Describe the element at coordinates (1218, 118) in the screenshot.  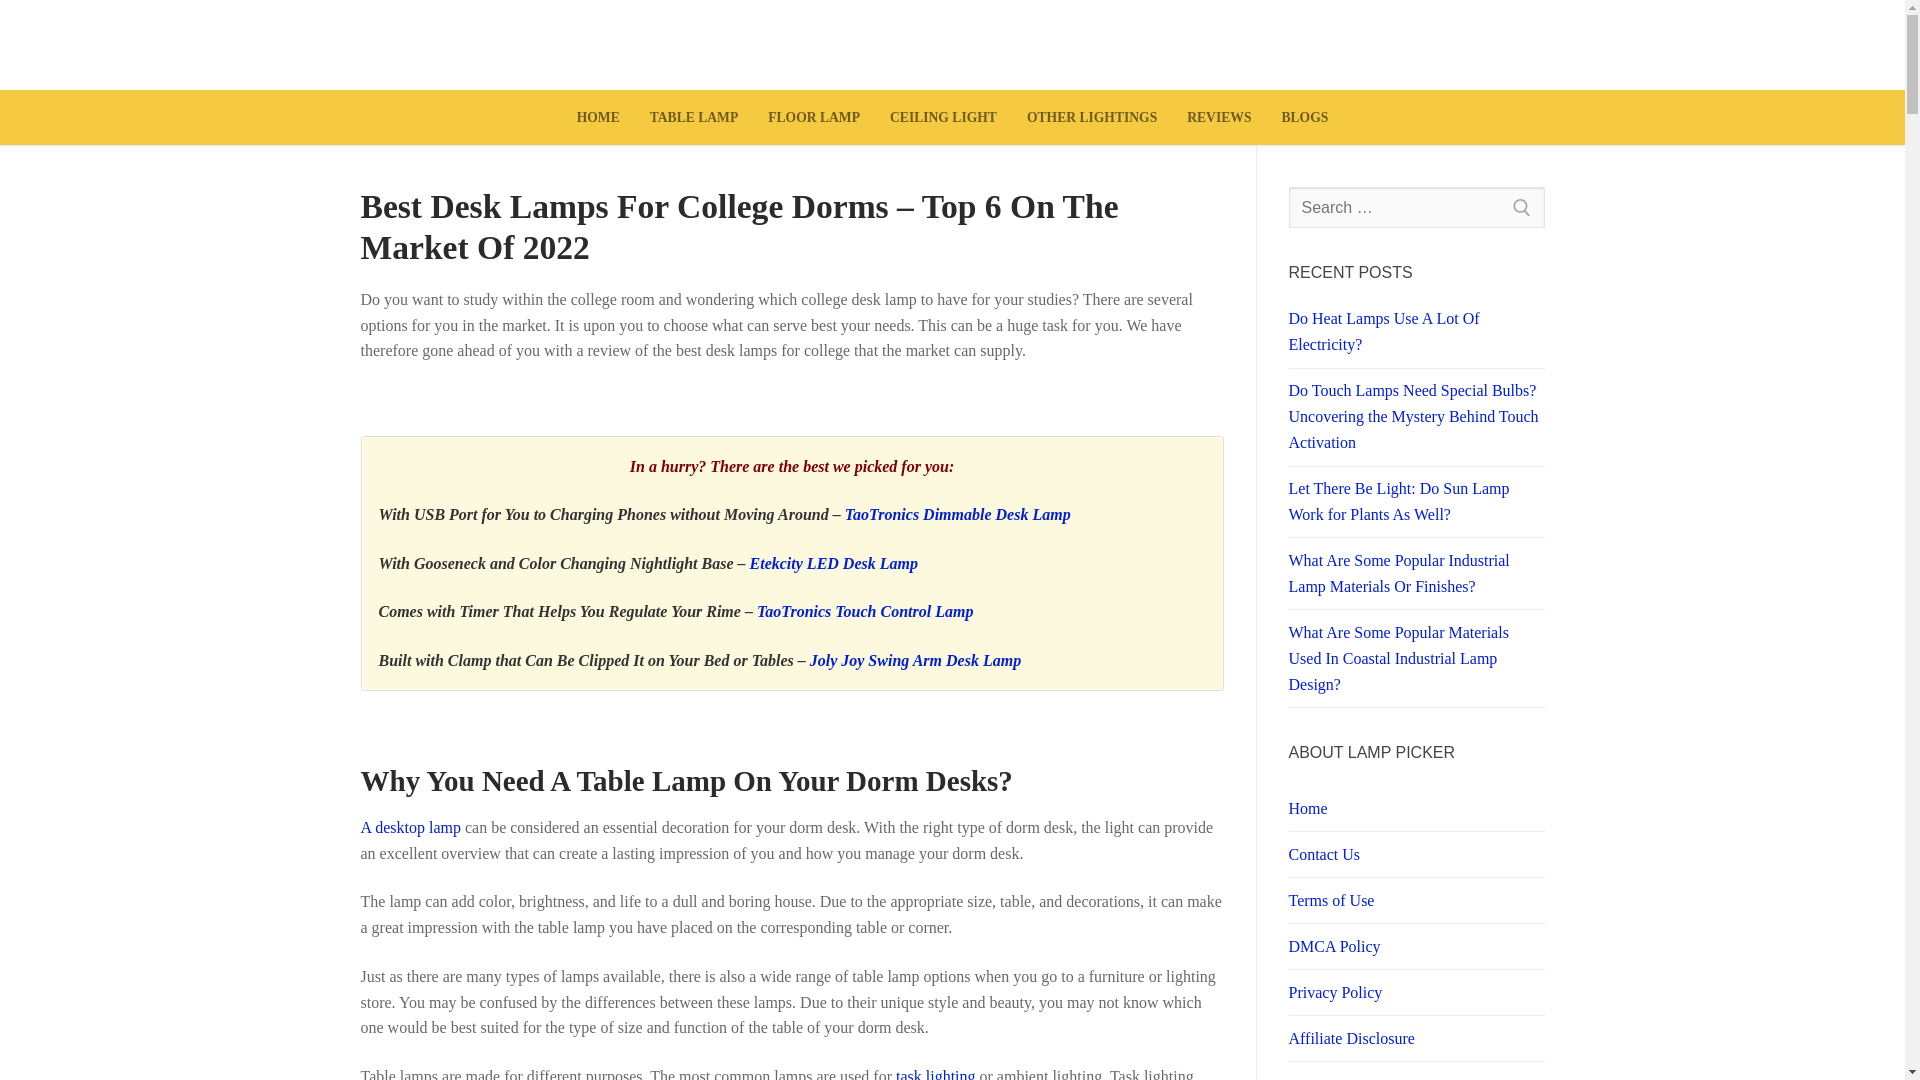
I see `REVIEWS` at that location.